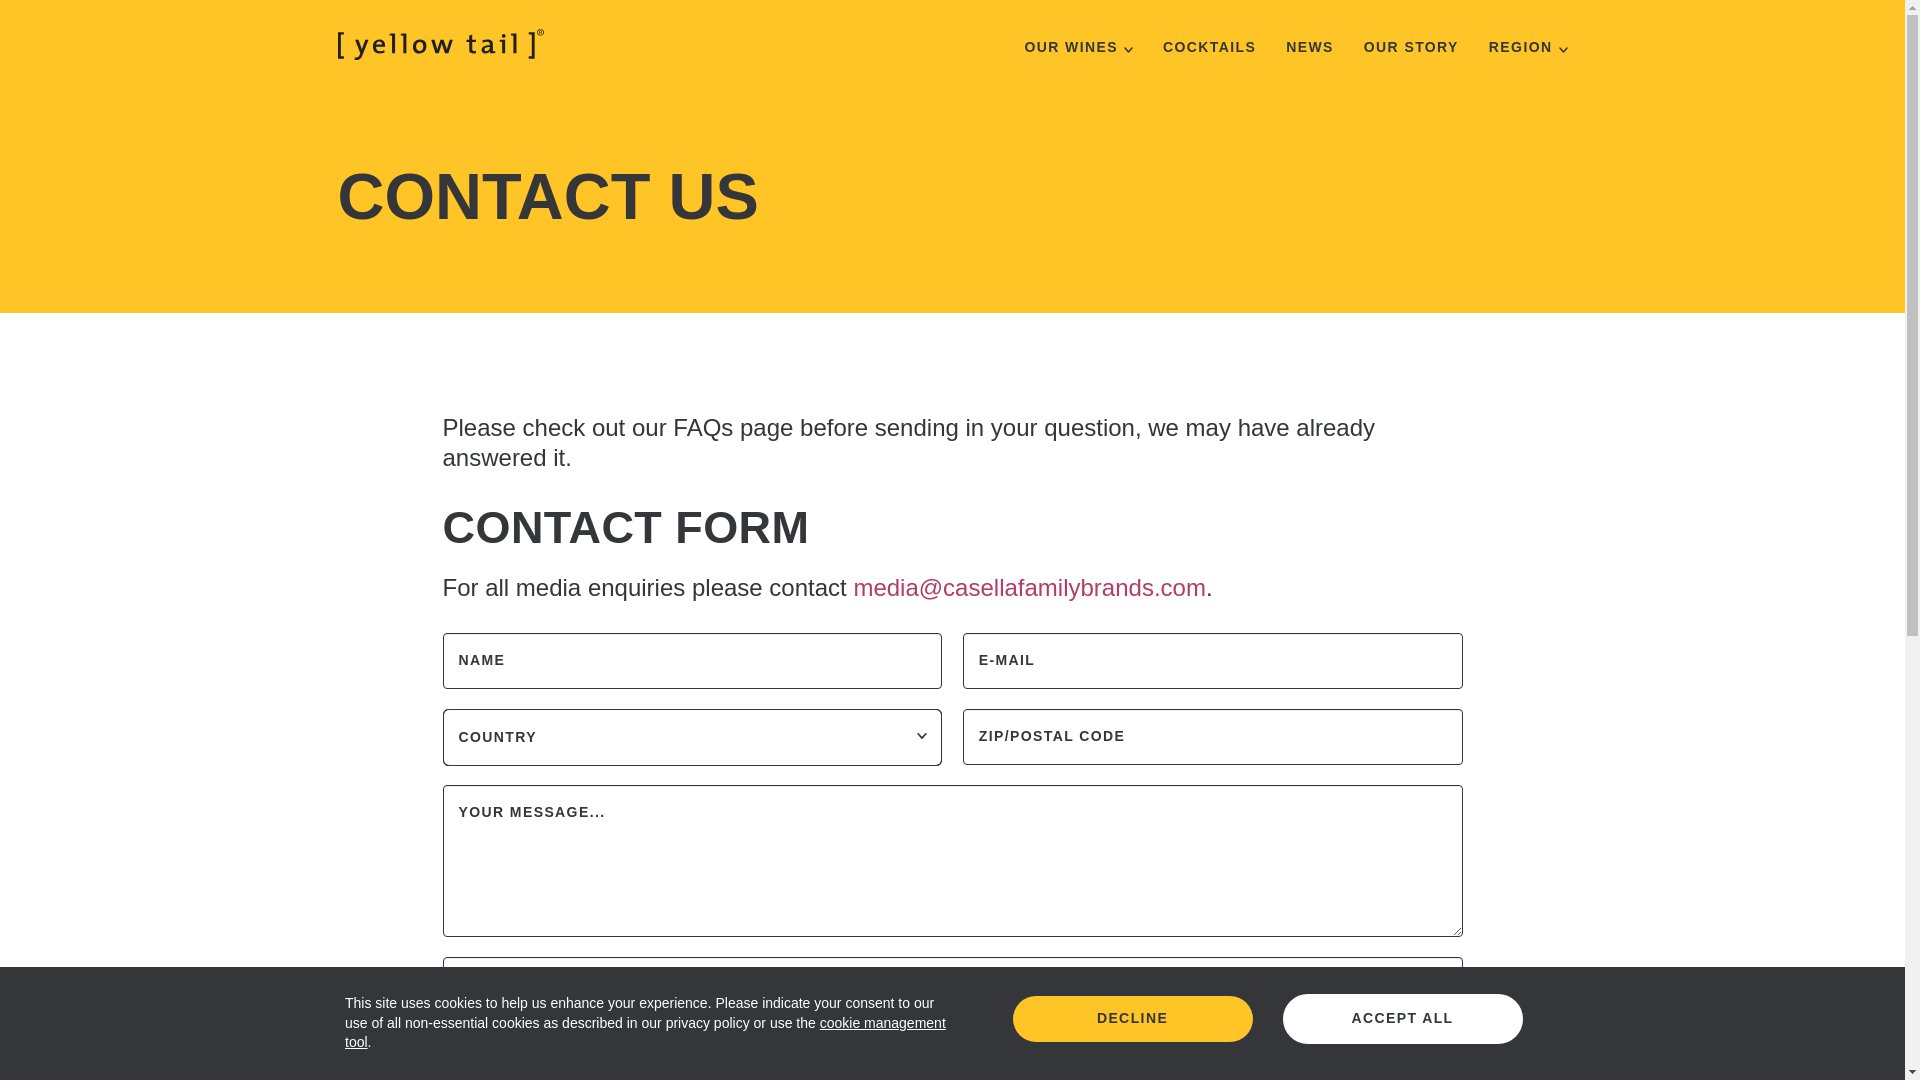  I want to click on cookie management tool, so click(646, 1032).